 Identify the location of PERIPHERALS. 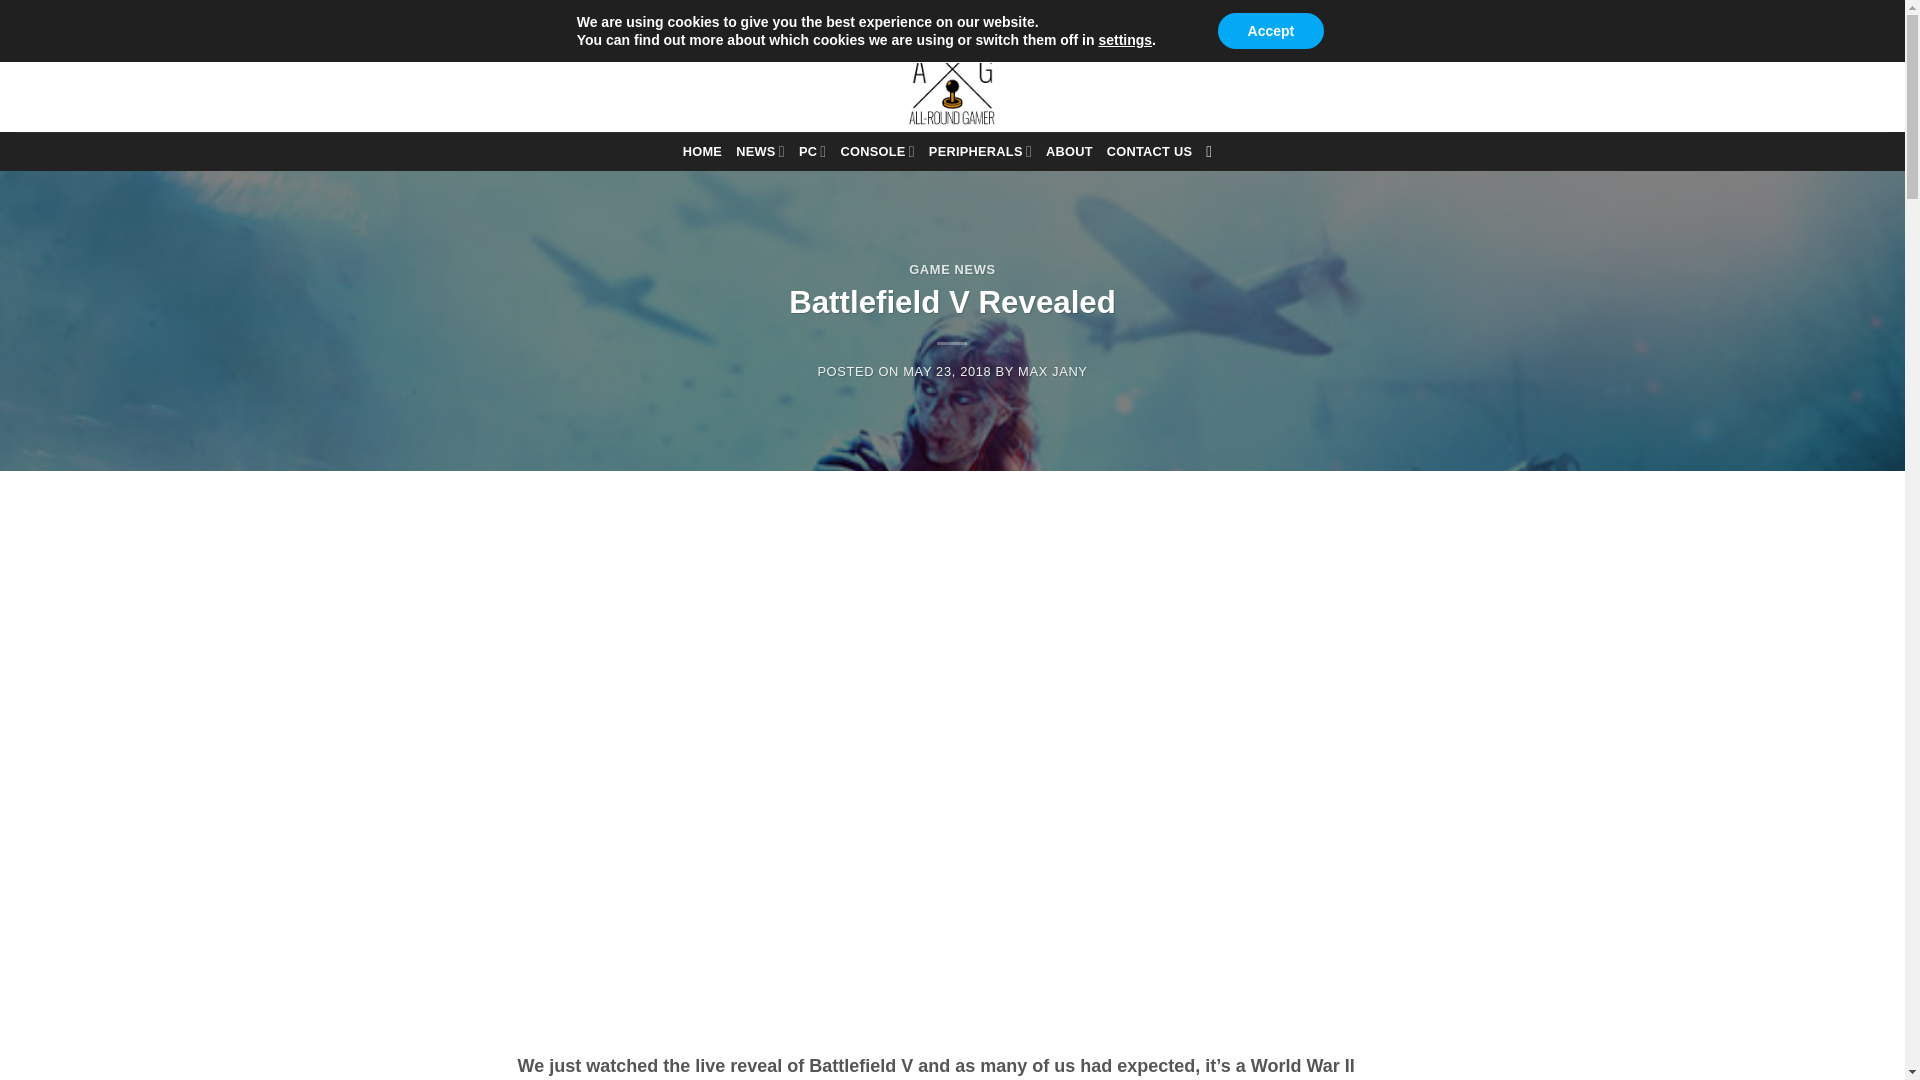
(980, 150).